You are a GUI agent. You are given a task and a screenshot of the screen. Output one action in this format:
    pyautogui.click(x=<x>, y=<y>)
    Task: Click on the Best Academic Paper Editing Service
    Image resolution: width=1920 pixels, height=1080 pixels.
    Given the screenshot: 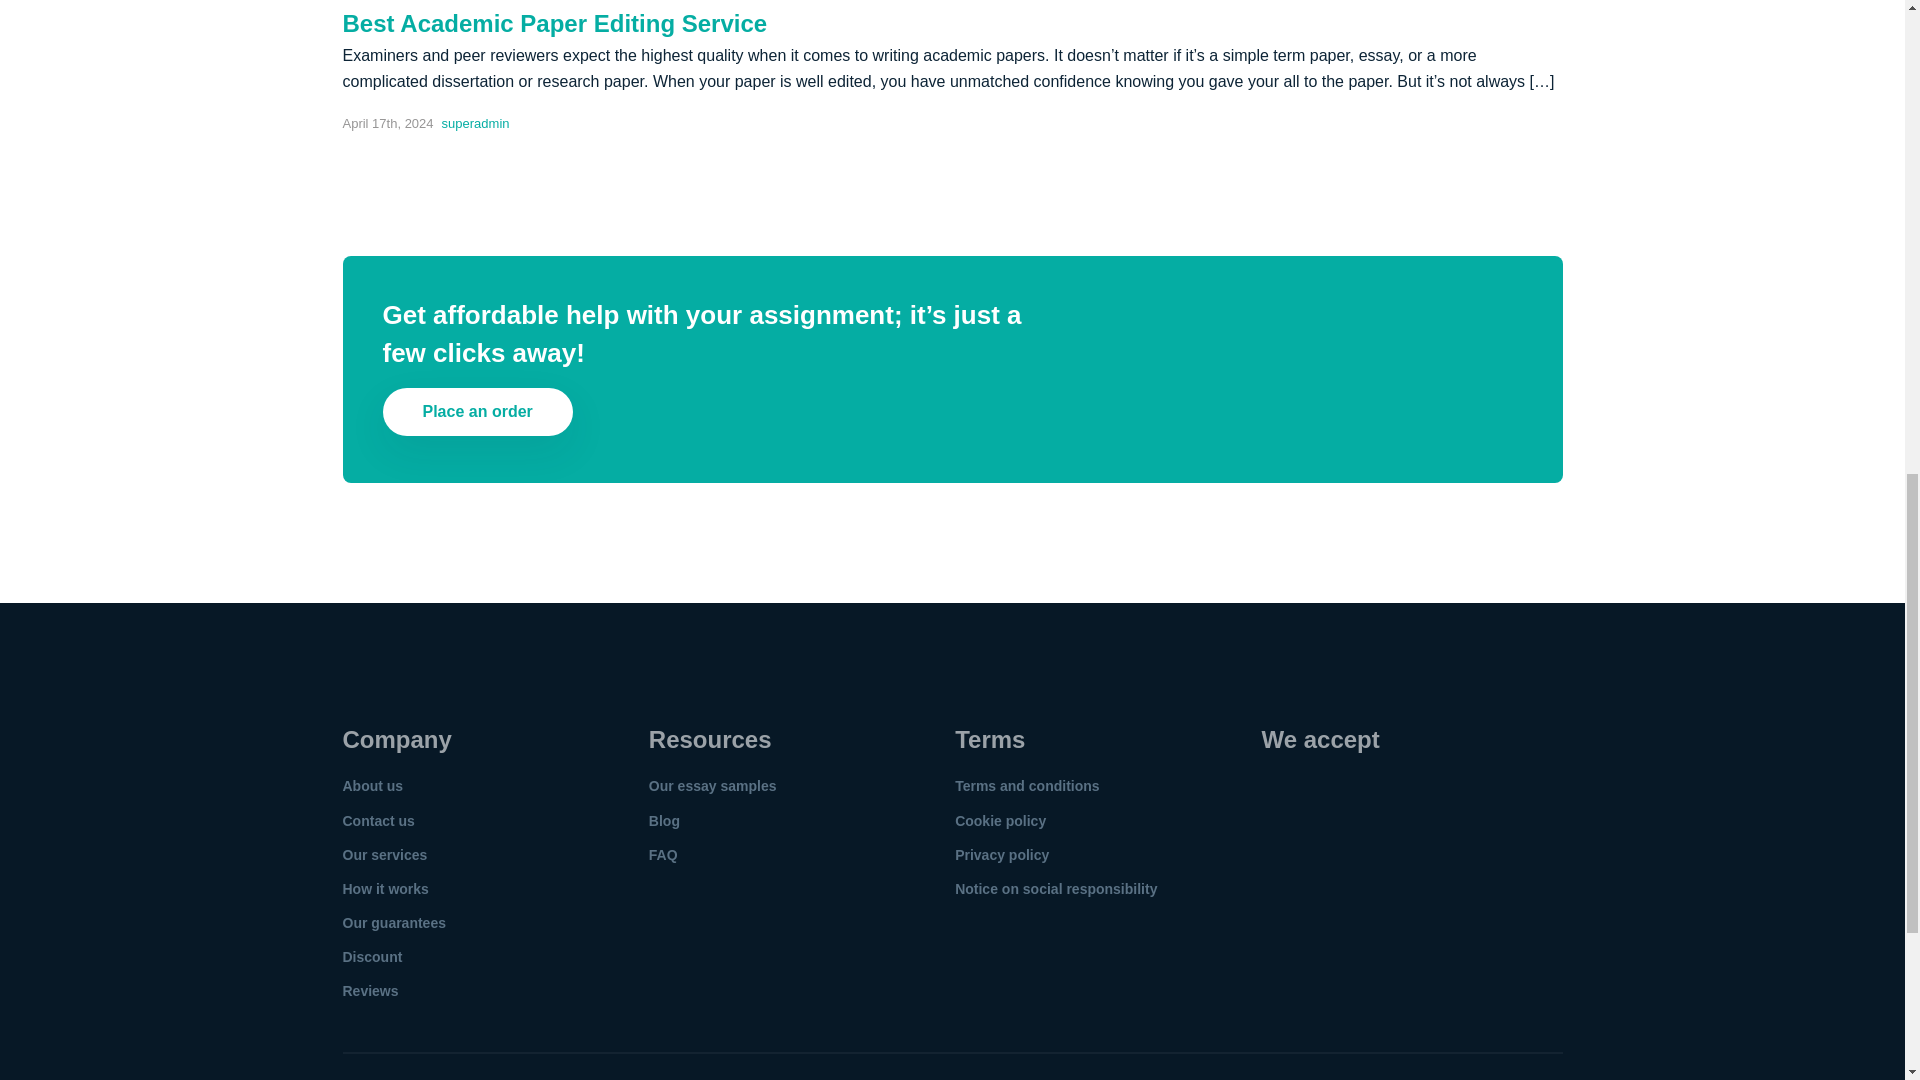 What is the action you would take?
    pyautogui.click(x=554, y=22)
    